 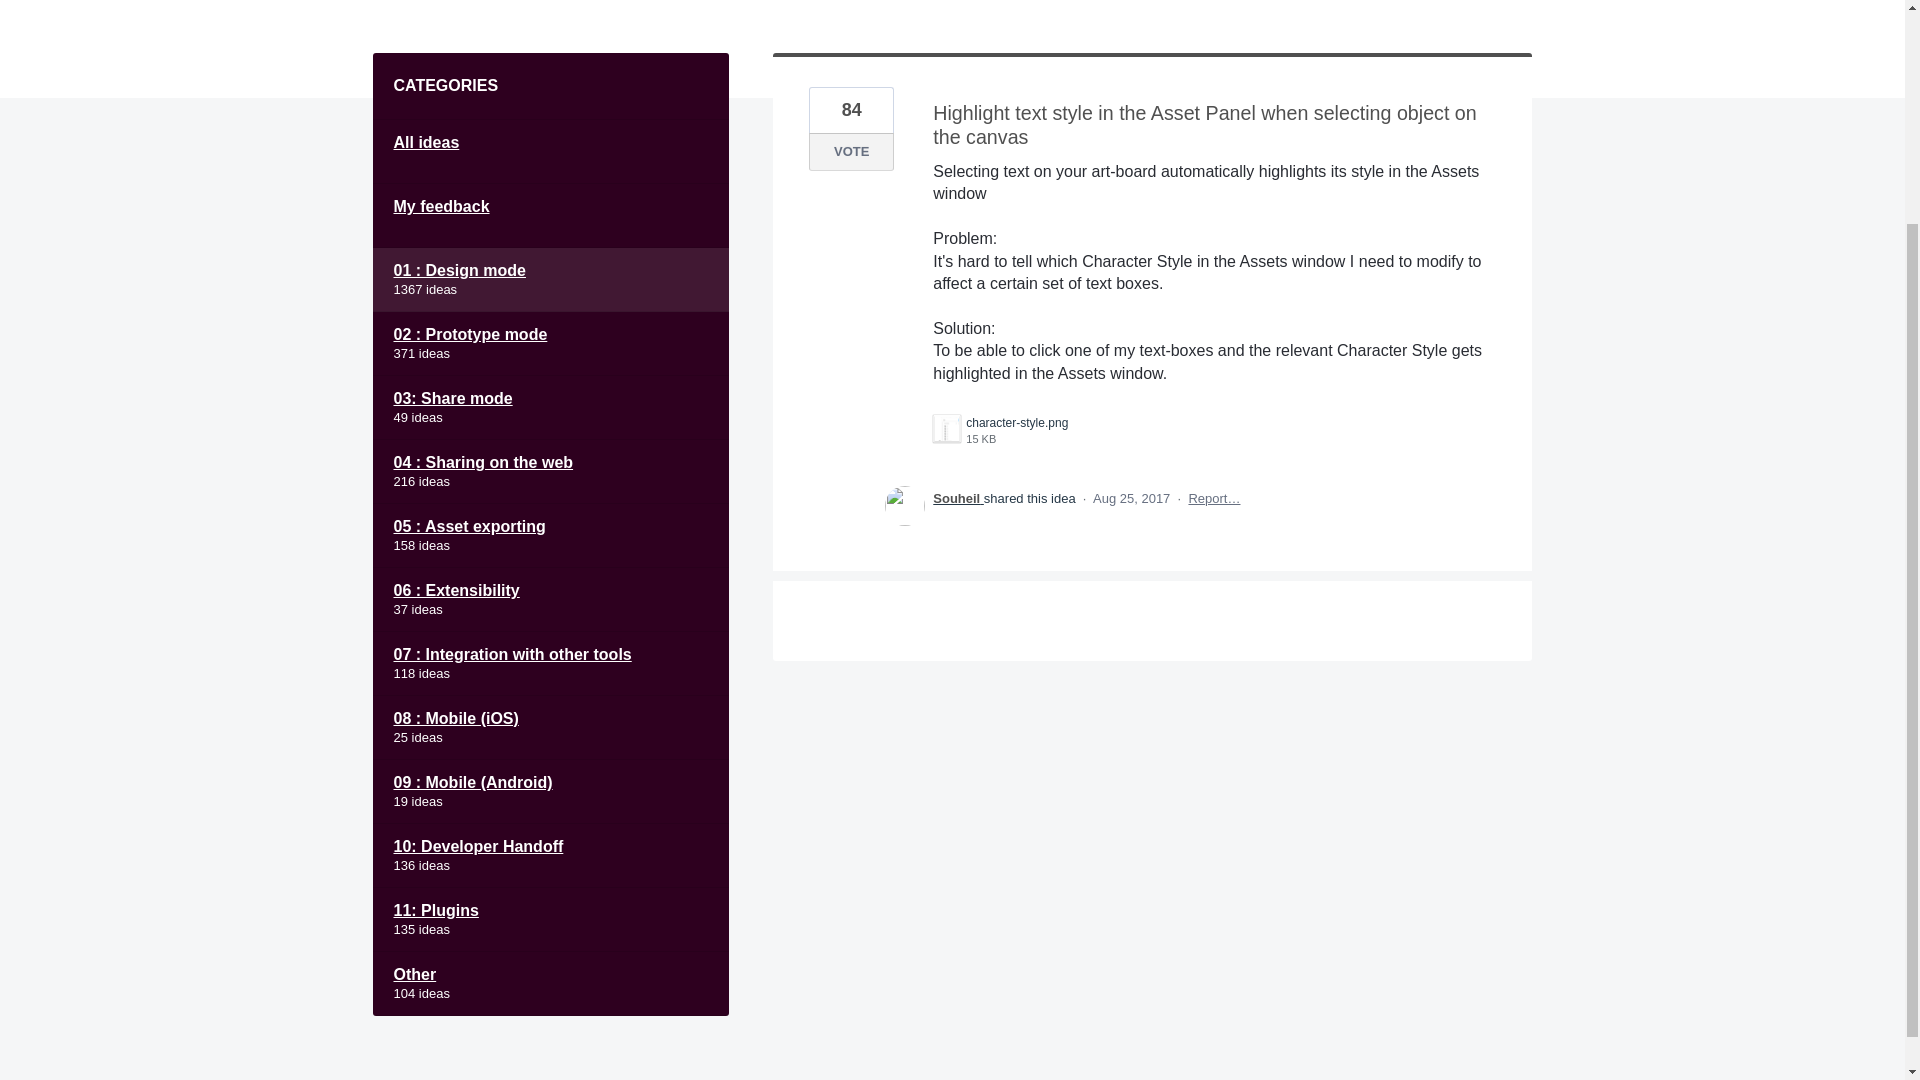 I want to click on 05 : Asset exporting, so click(x=550, y=536).